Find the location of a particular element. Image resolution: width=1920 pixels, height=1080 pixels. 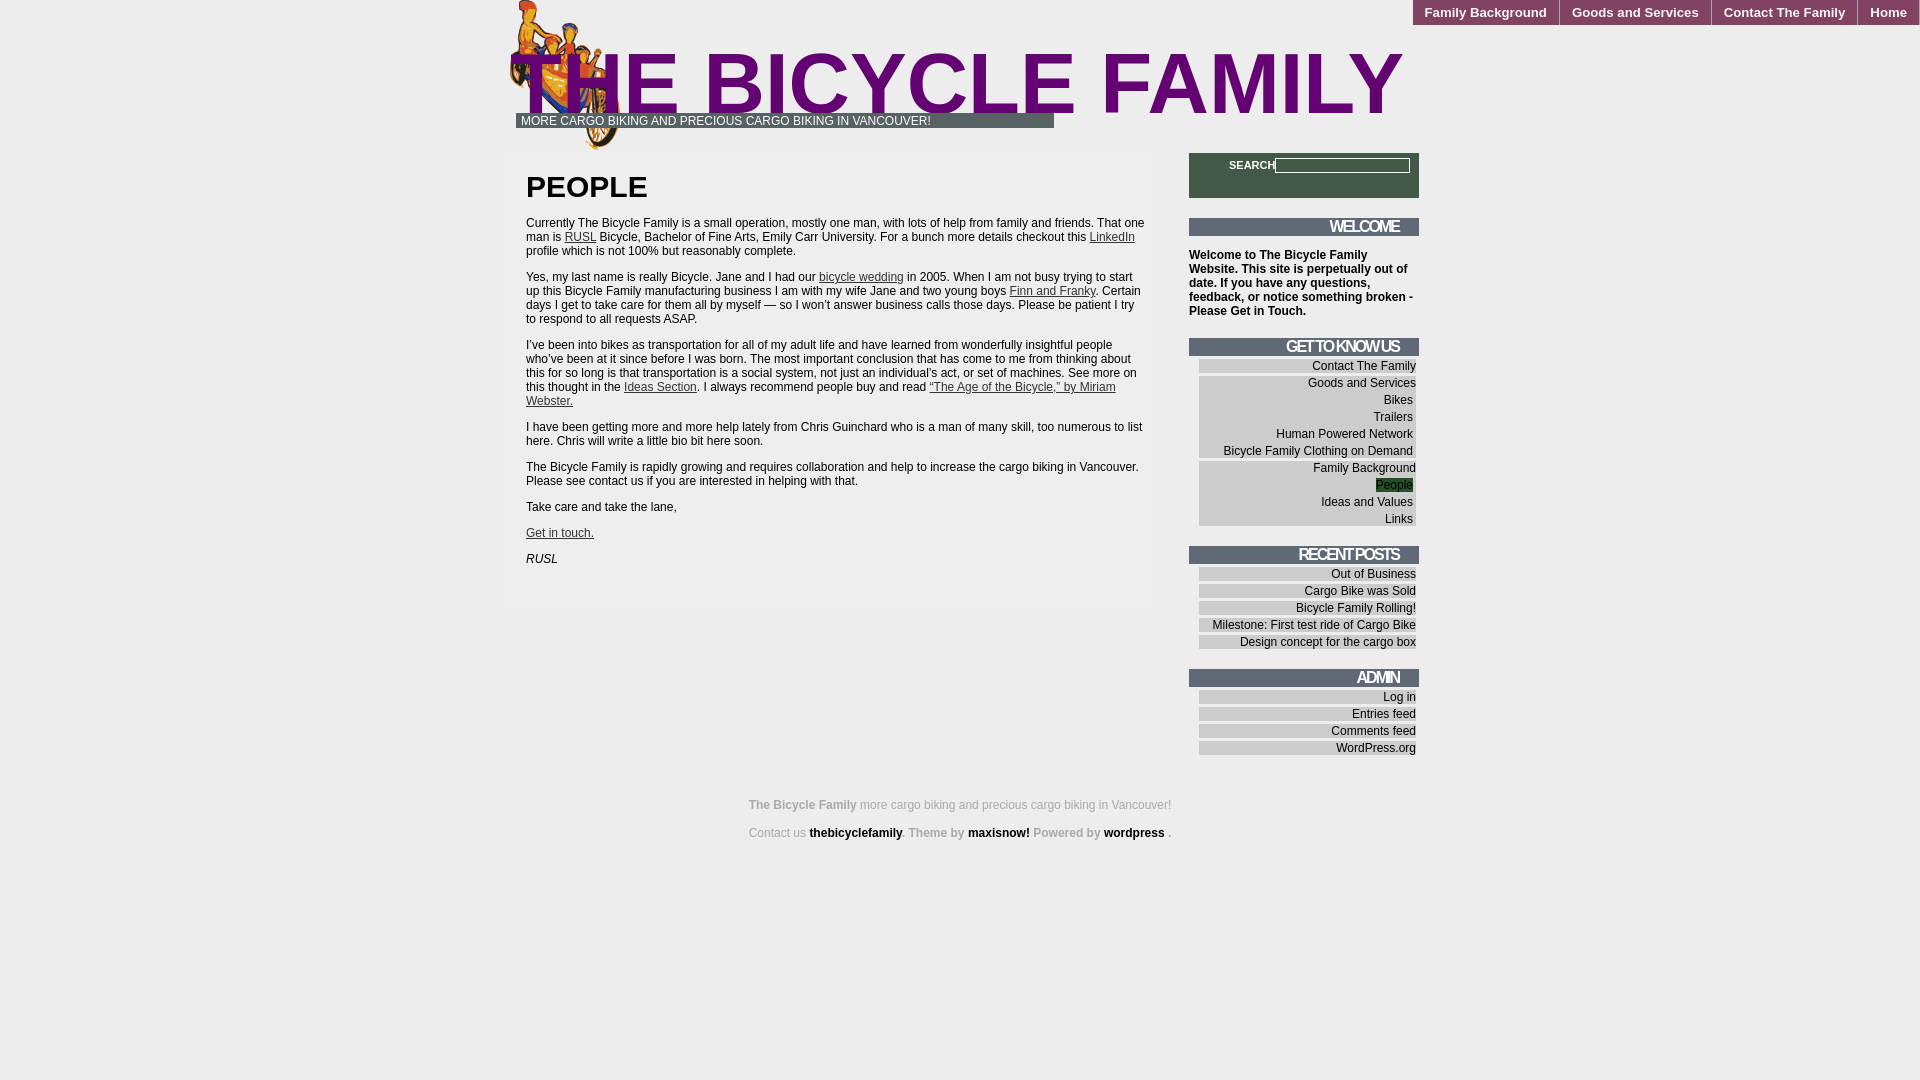

THE BICYCLE FAMILY is located at coordinates (957, 84).